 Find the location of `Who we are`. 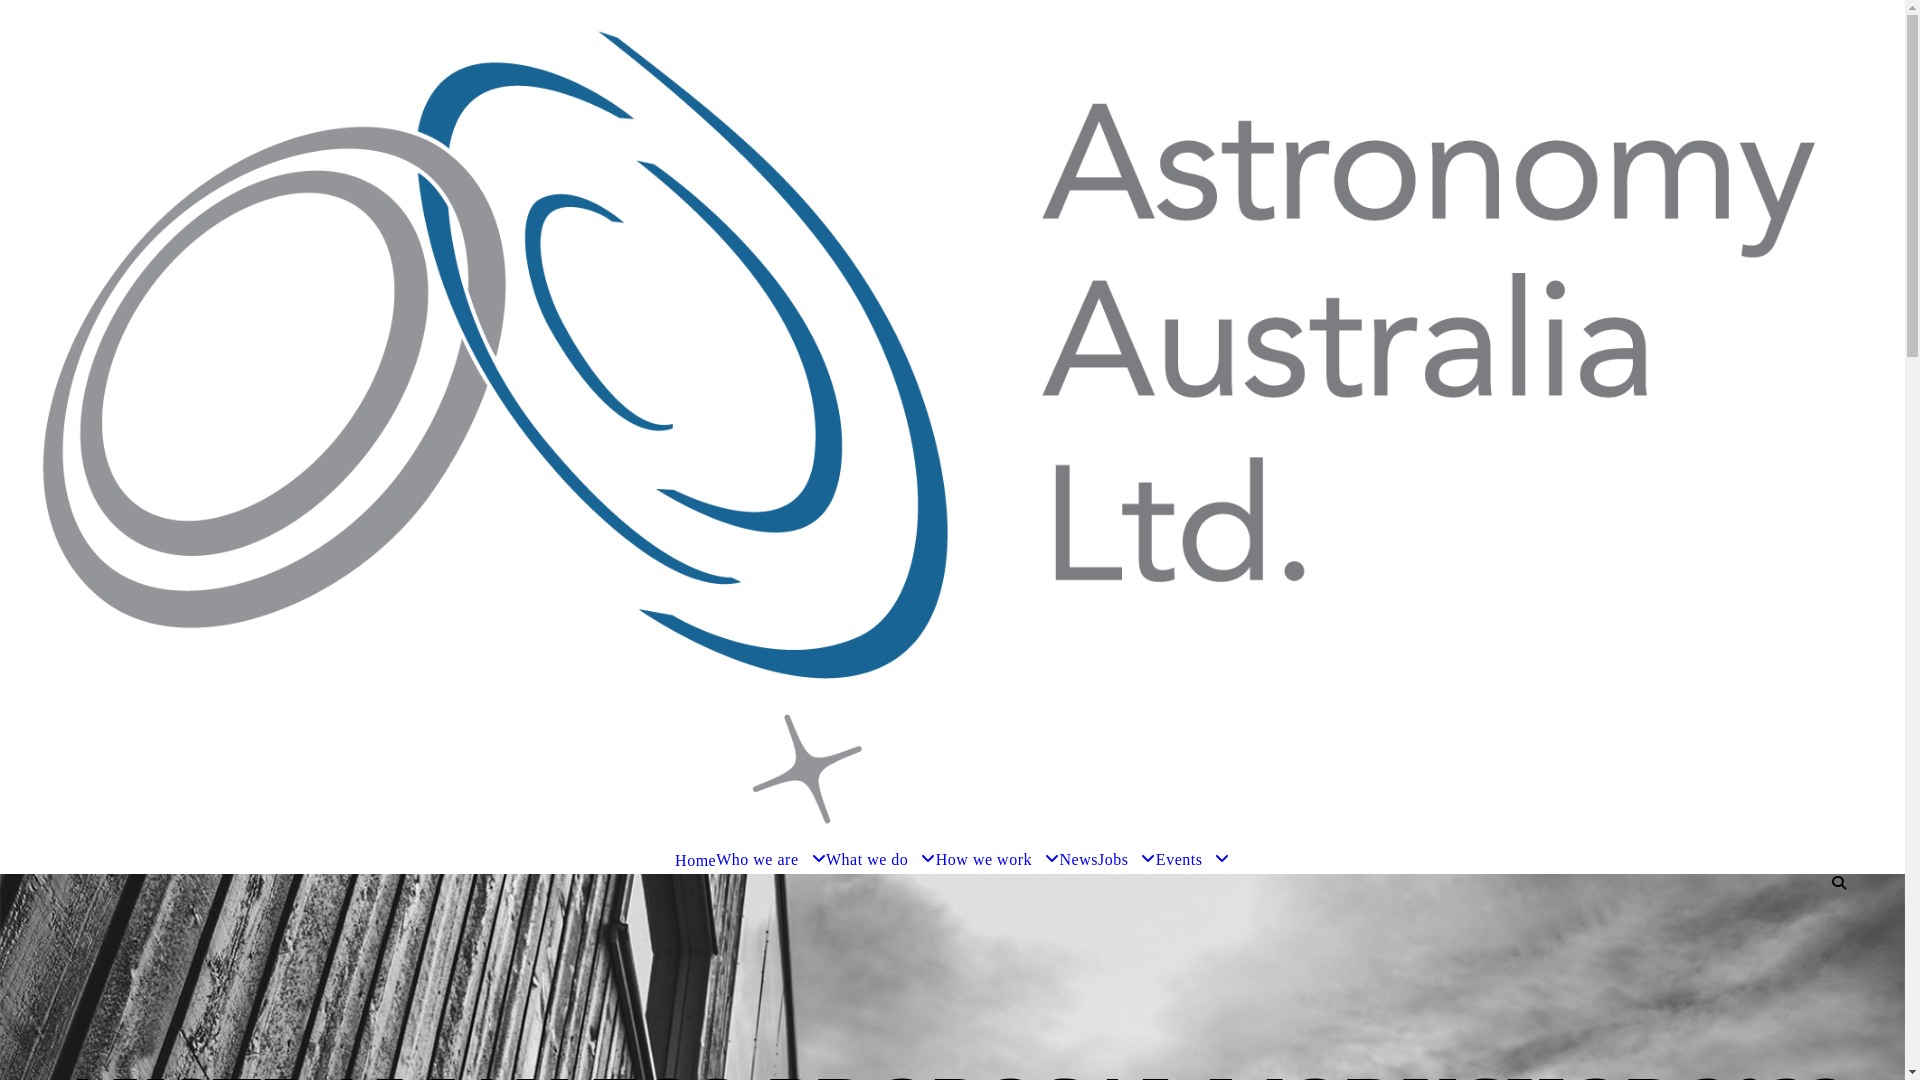

Who we are is located at coordinates (771, 860).